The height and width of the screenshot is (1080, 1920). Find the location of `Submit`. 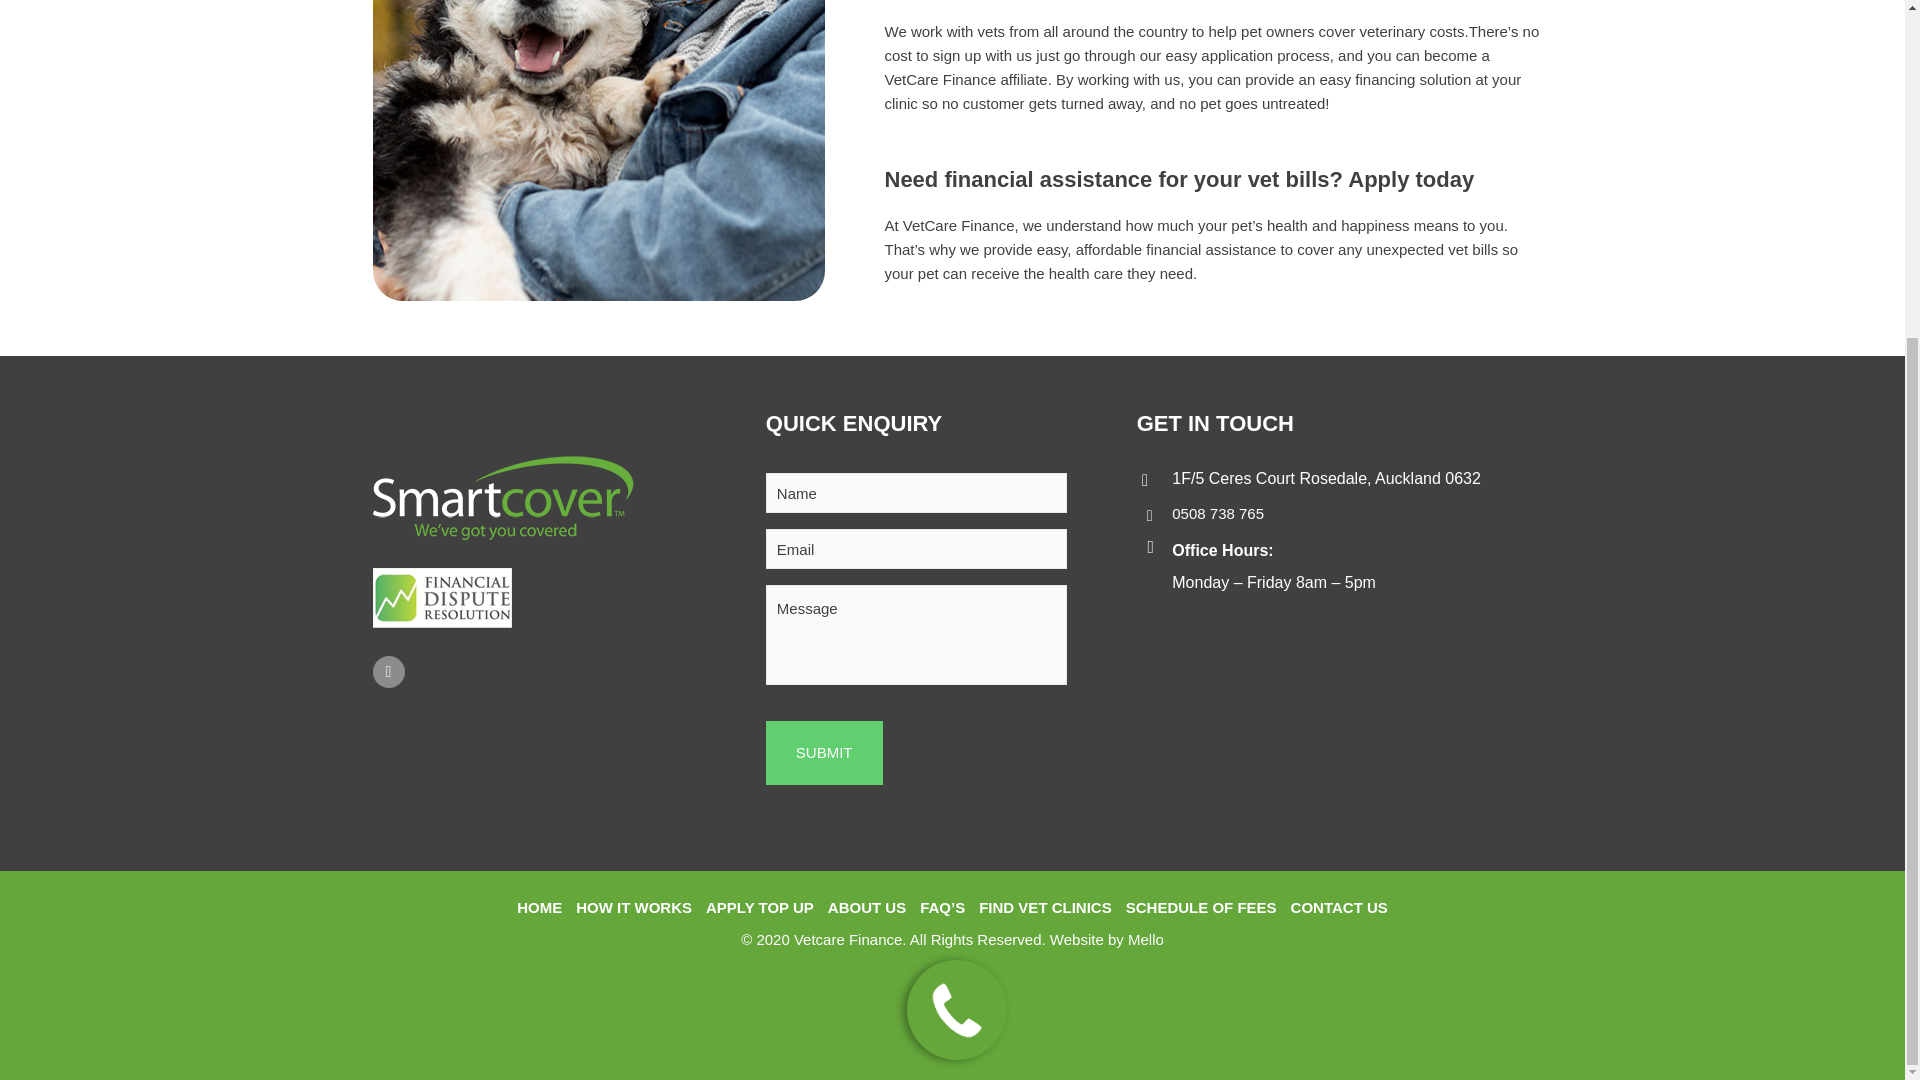

Submit is located at coordinates (824, 753).